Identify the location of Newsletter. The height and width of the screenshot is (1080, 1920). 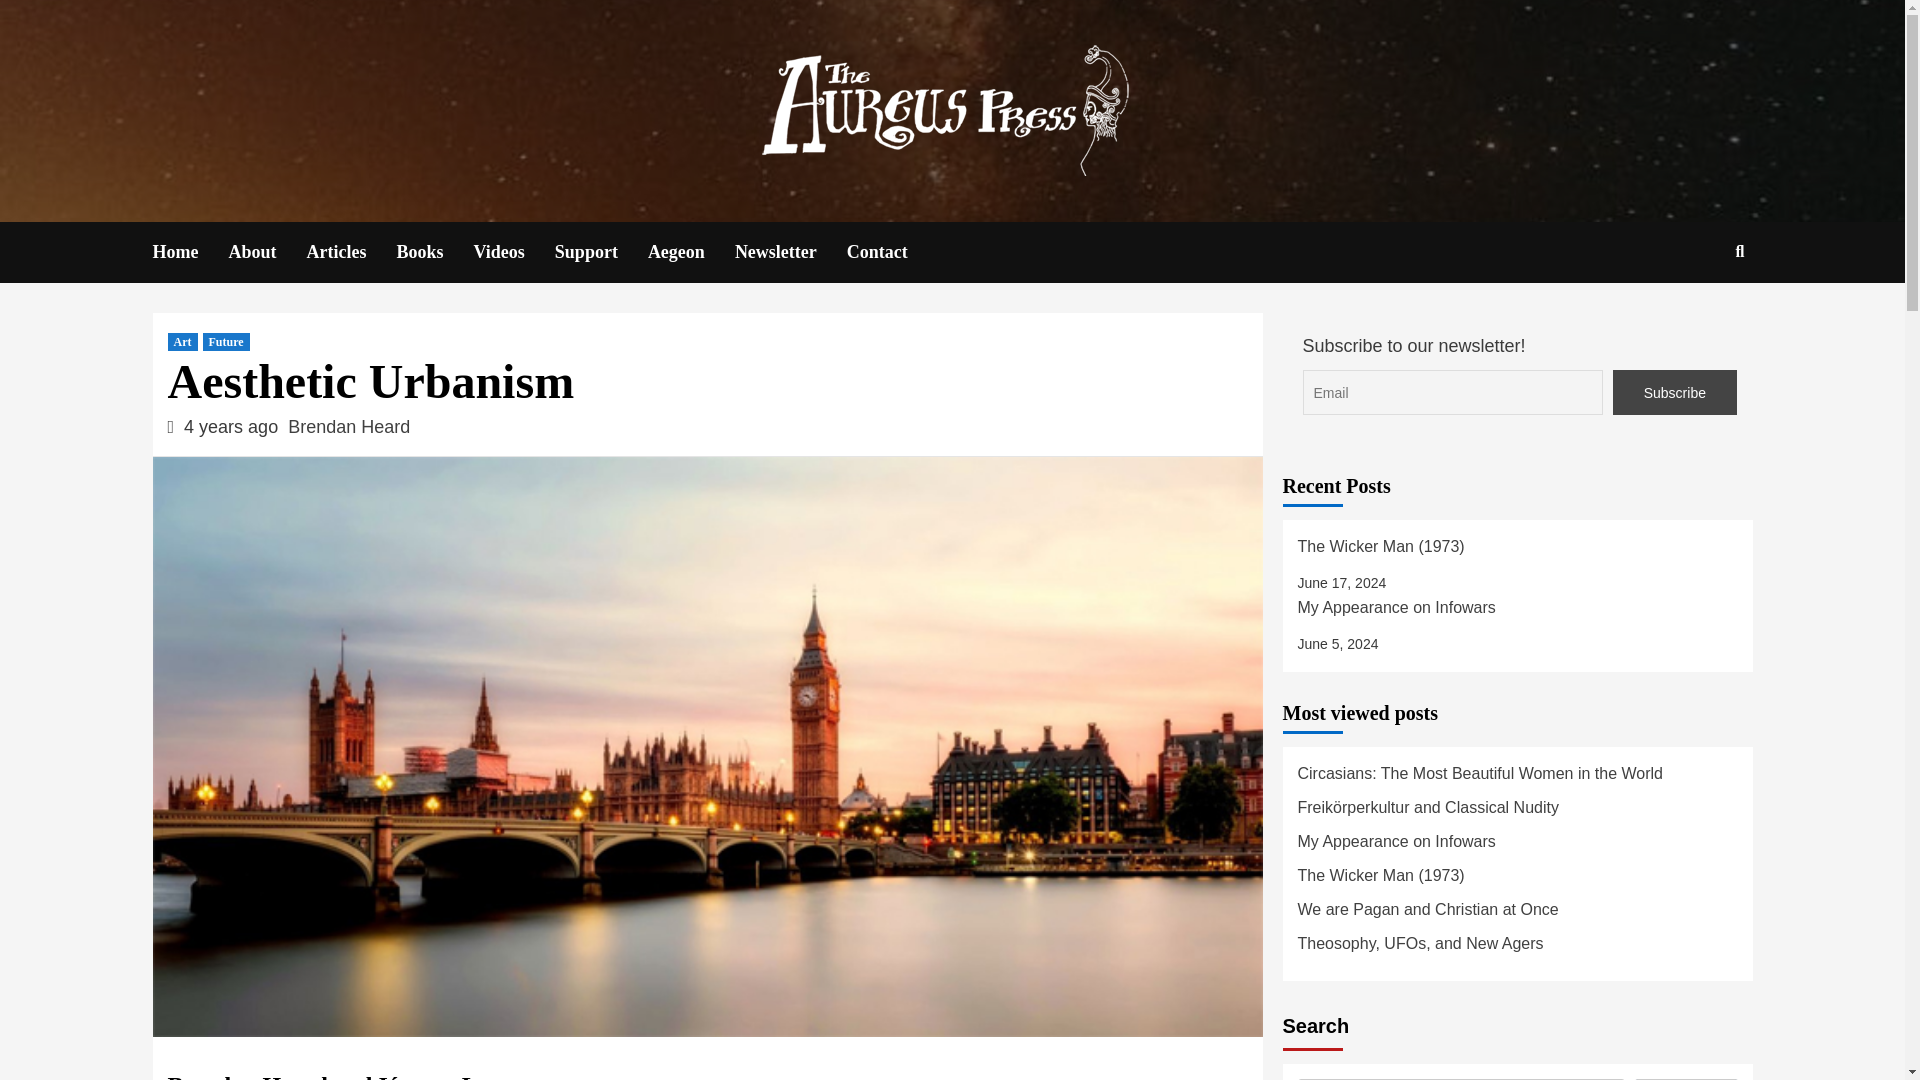
(790, 252).